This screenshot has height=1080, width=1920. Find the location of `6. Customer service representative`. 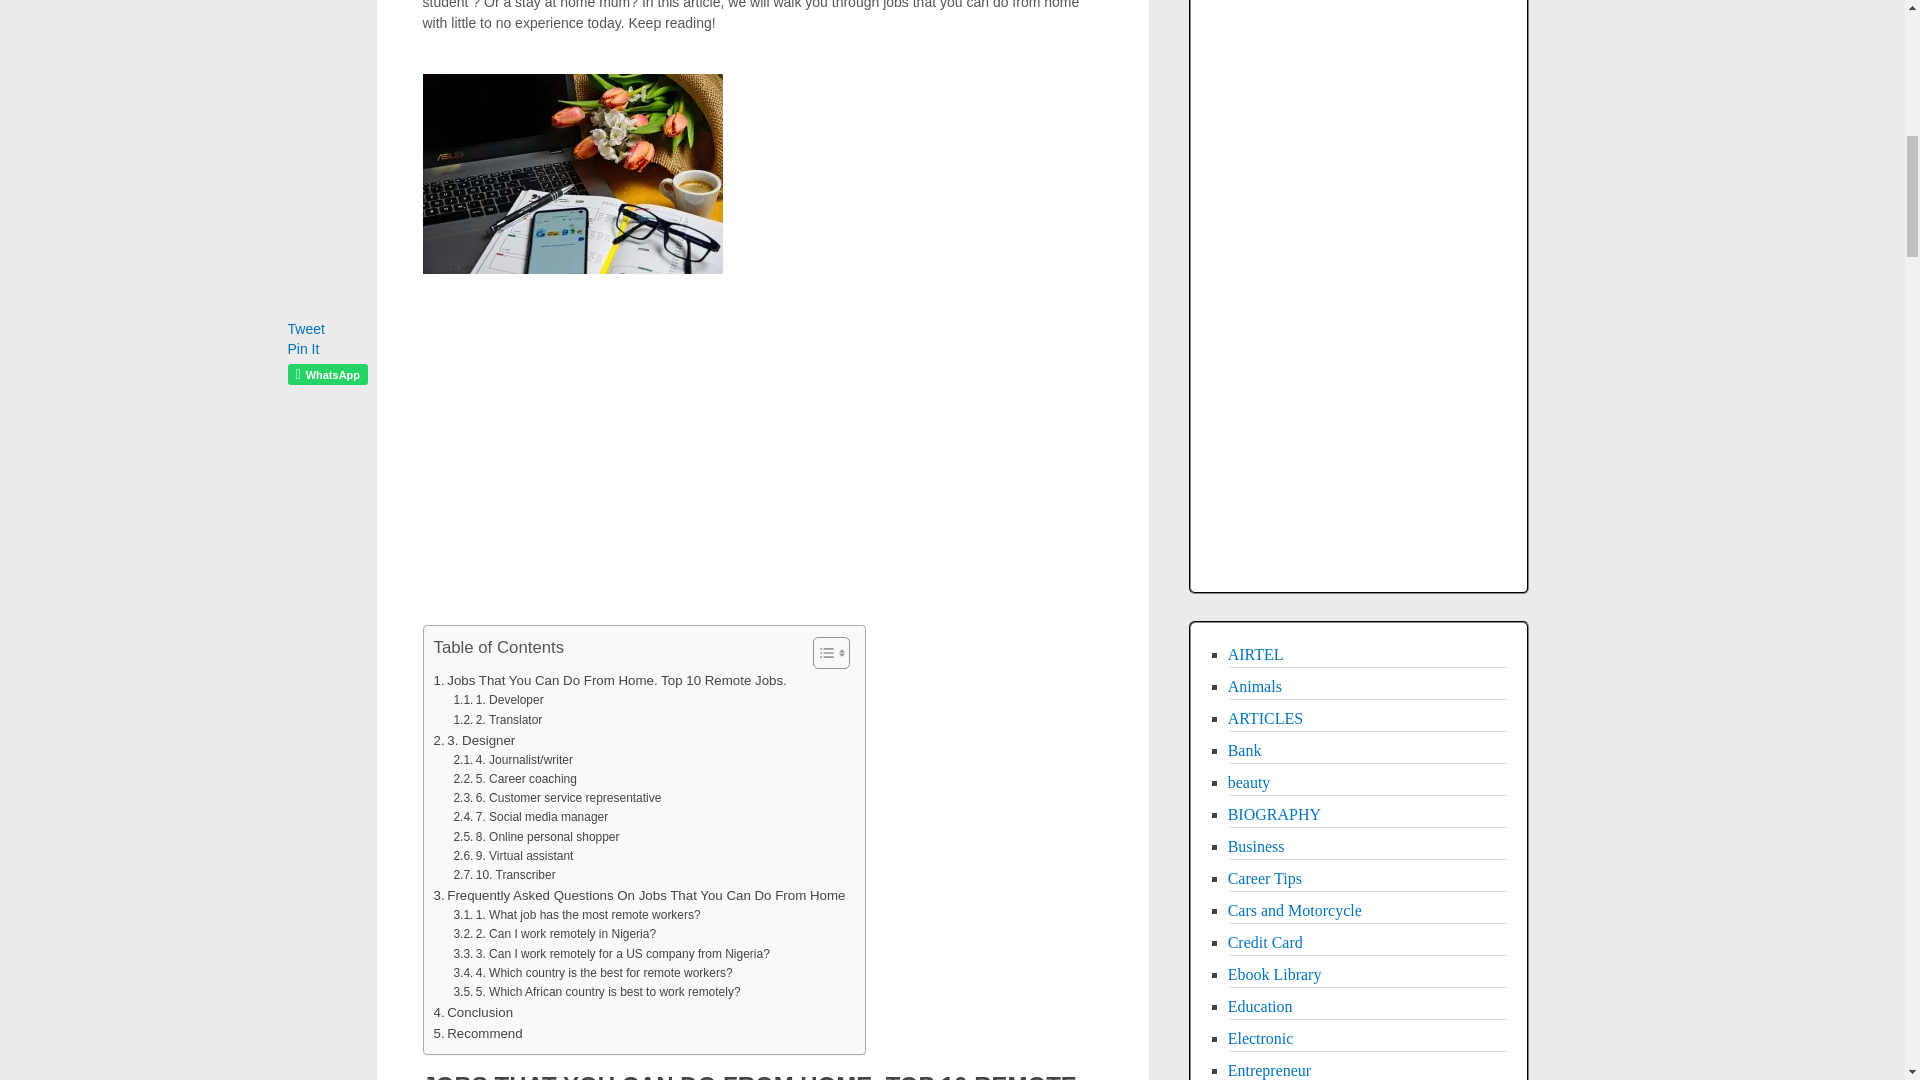

6. Customer service representative is located at coordinates (556, 798).